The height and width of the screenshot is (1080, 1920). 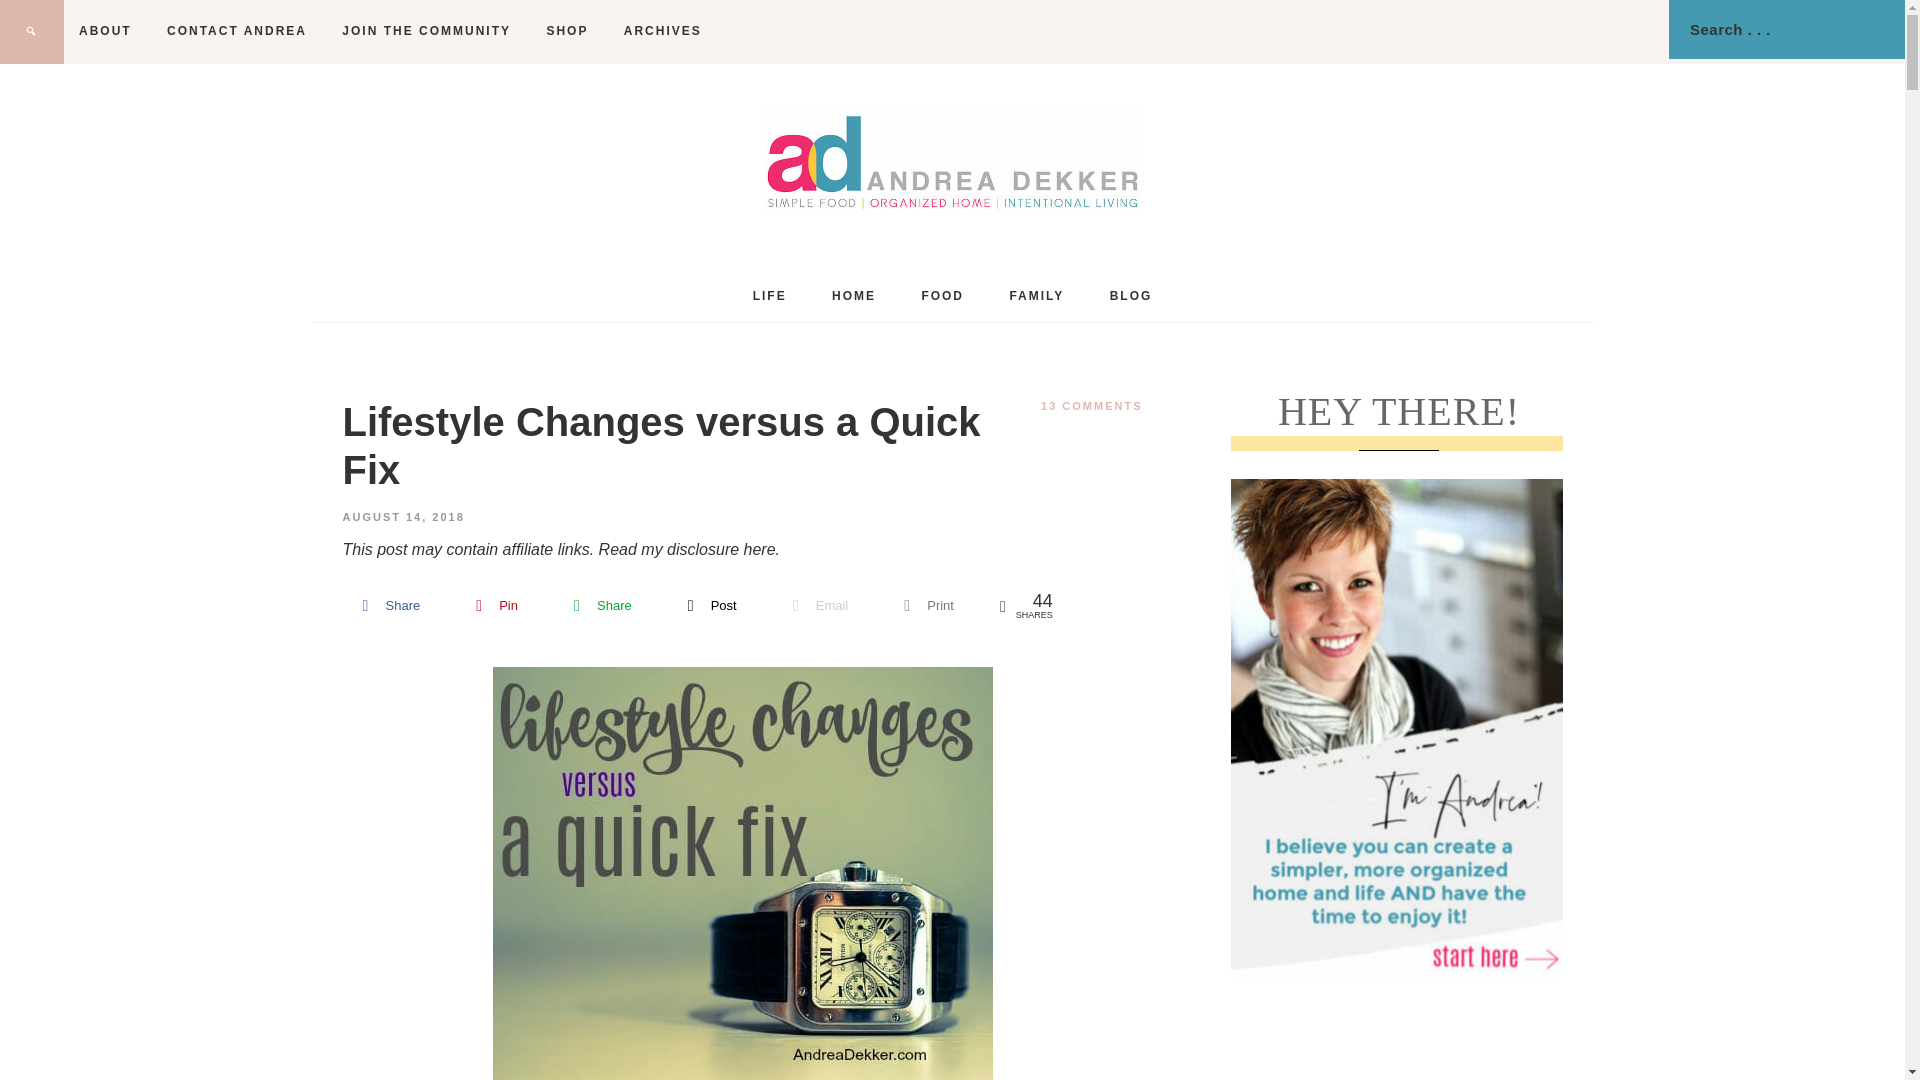 What do you see at coordinates (770, 296) in the screenshot?
I see `LIFE` at bounding box center [770, 296].